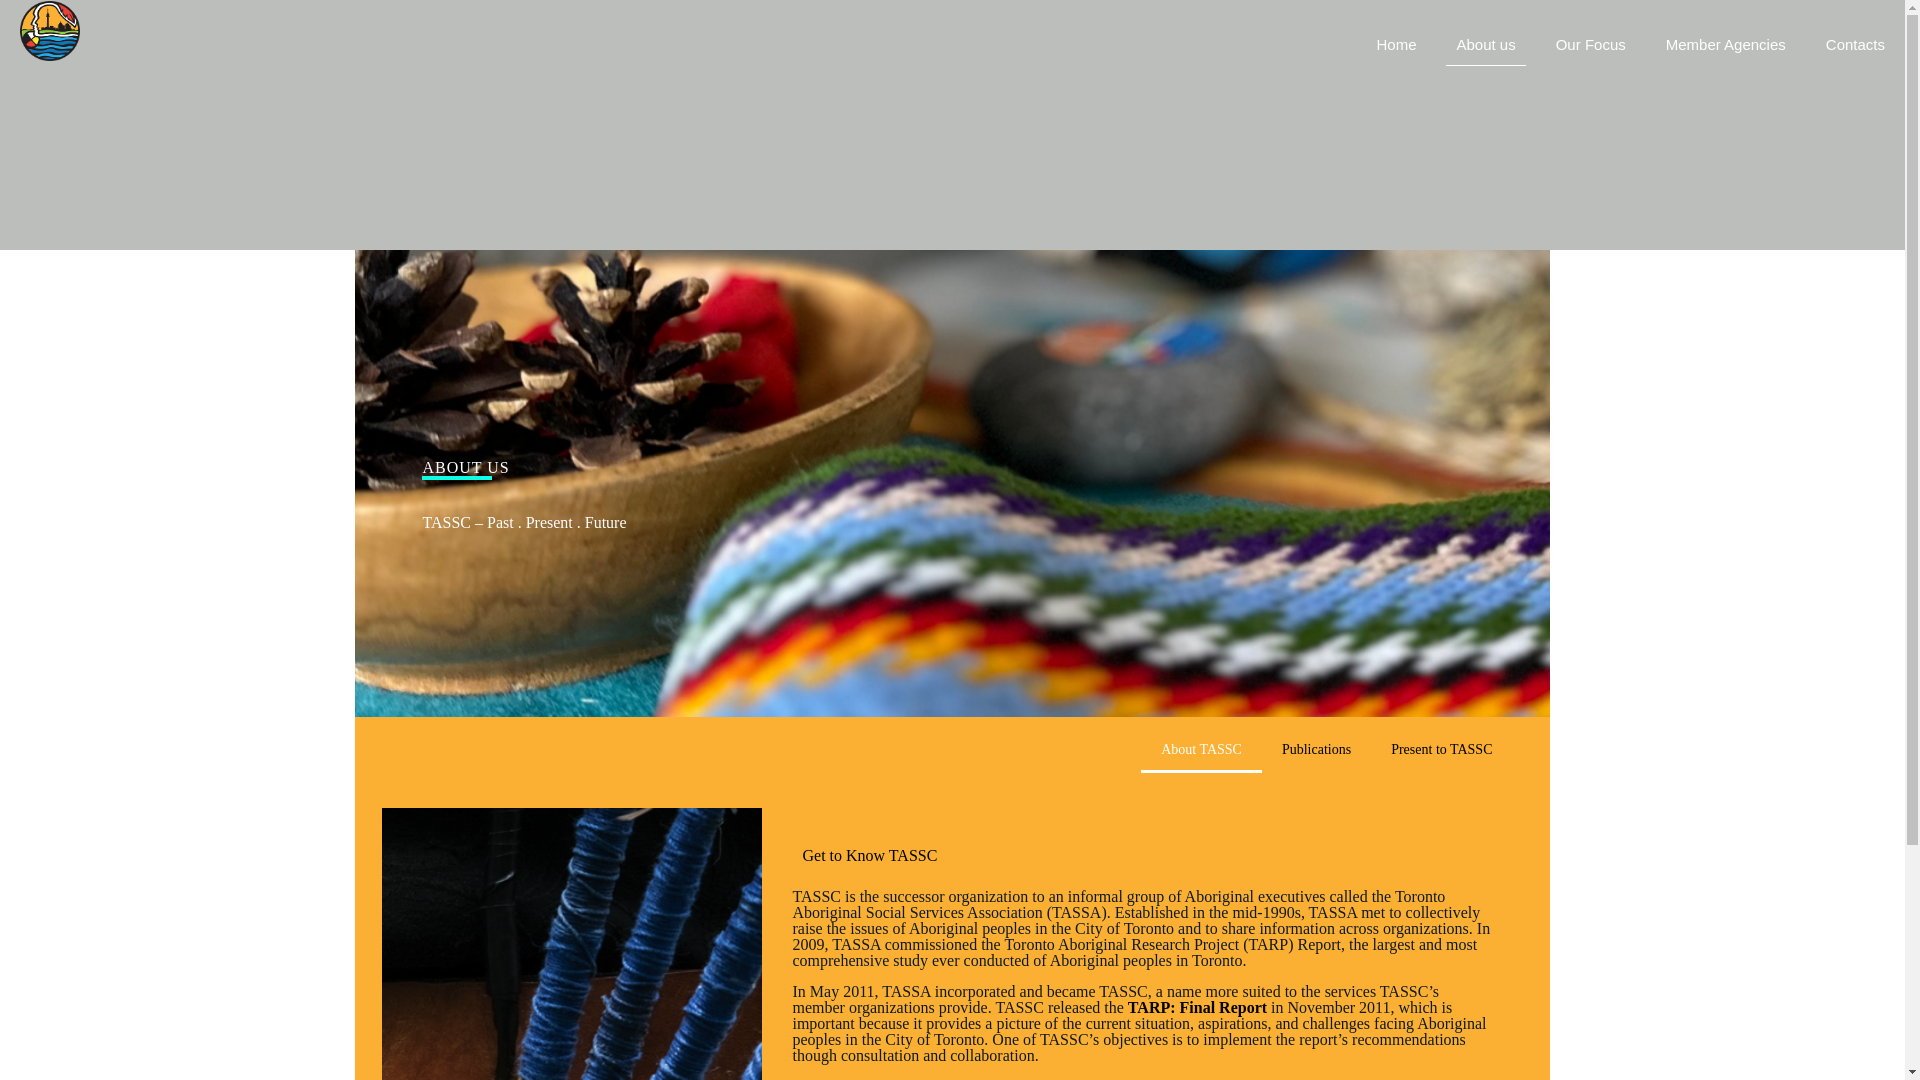  What do you see at coordinates (1726, 44) in the screenshot?
I see `Member Agencies` at bounding box center [1726, 44].